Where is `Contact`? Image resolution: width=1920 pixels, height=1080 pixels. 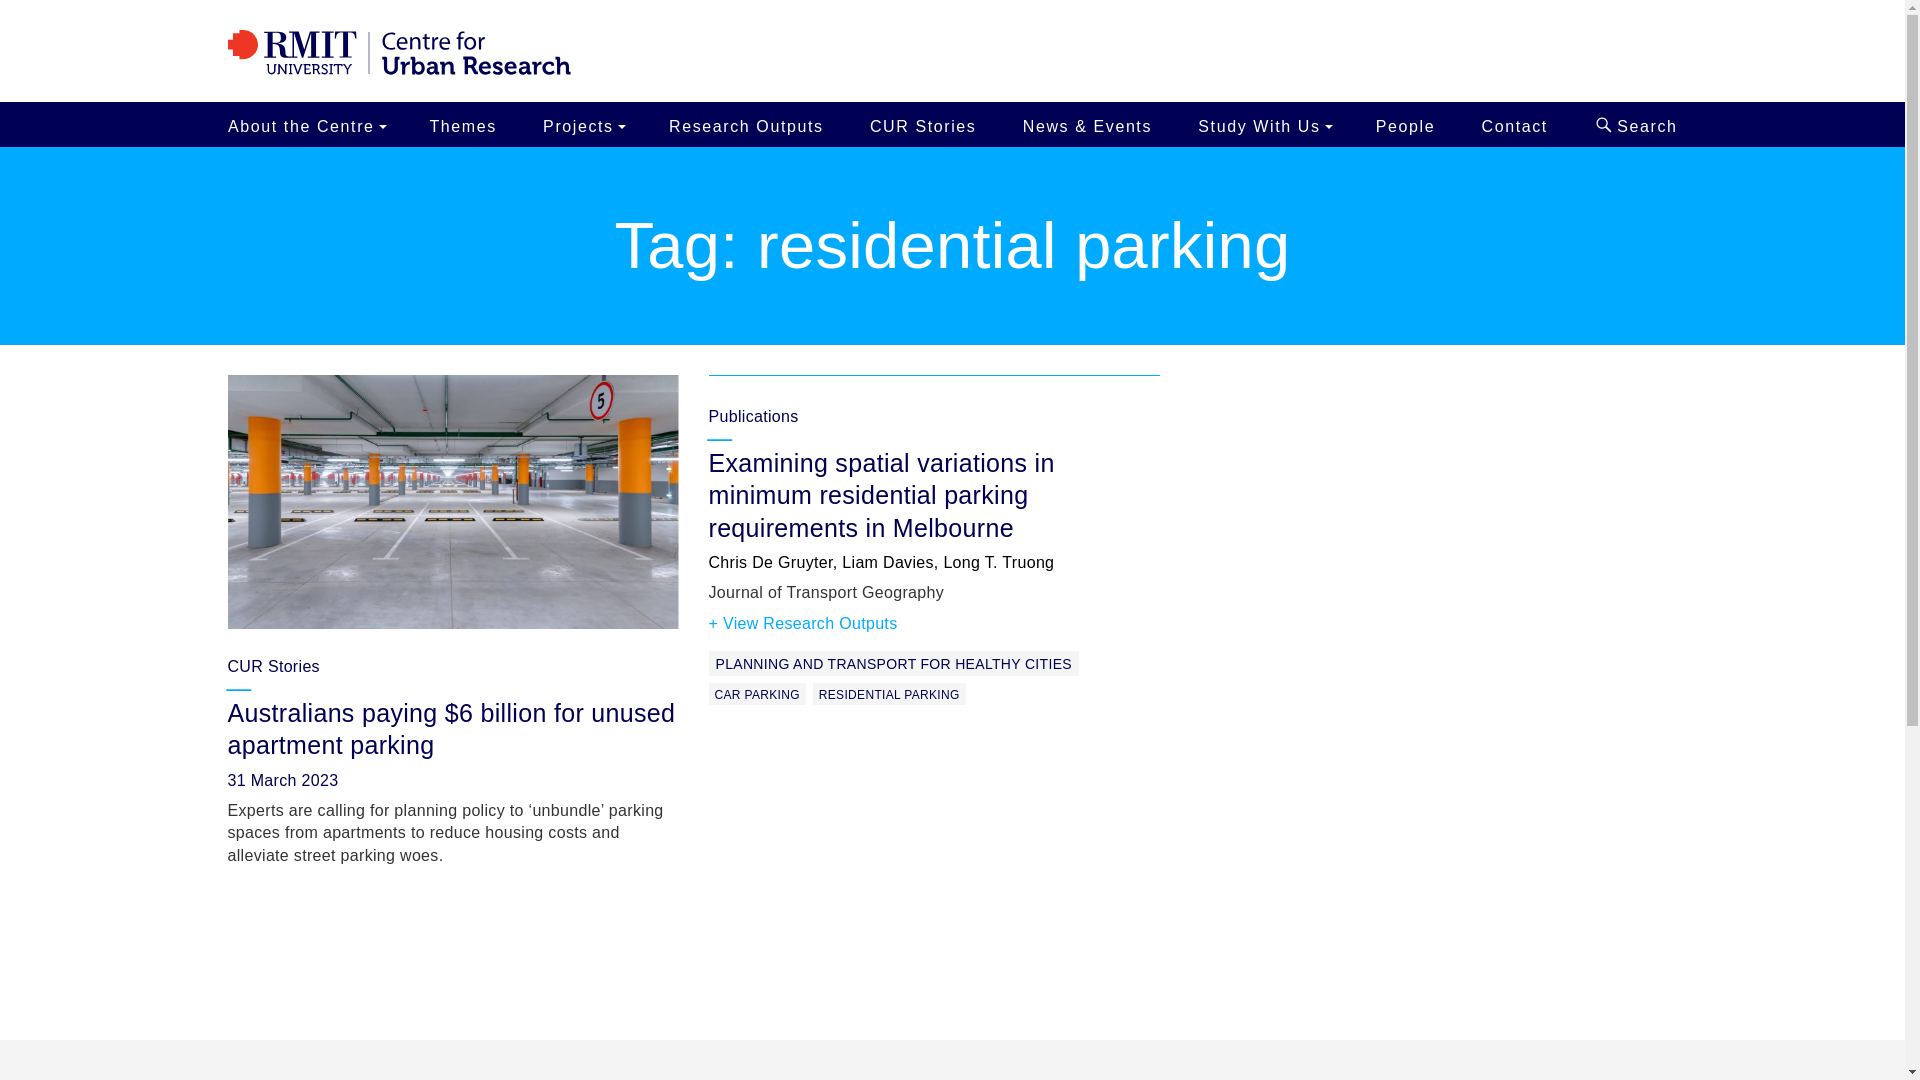
Contact is located at coordinates (1514, 124).